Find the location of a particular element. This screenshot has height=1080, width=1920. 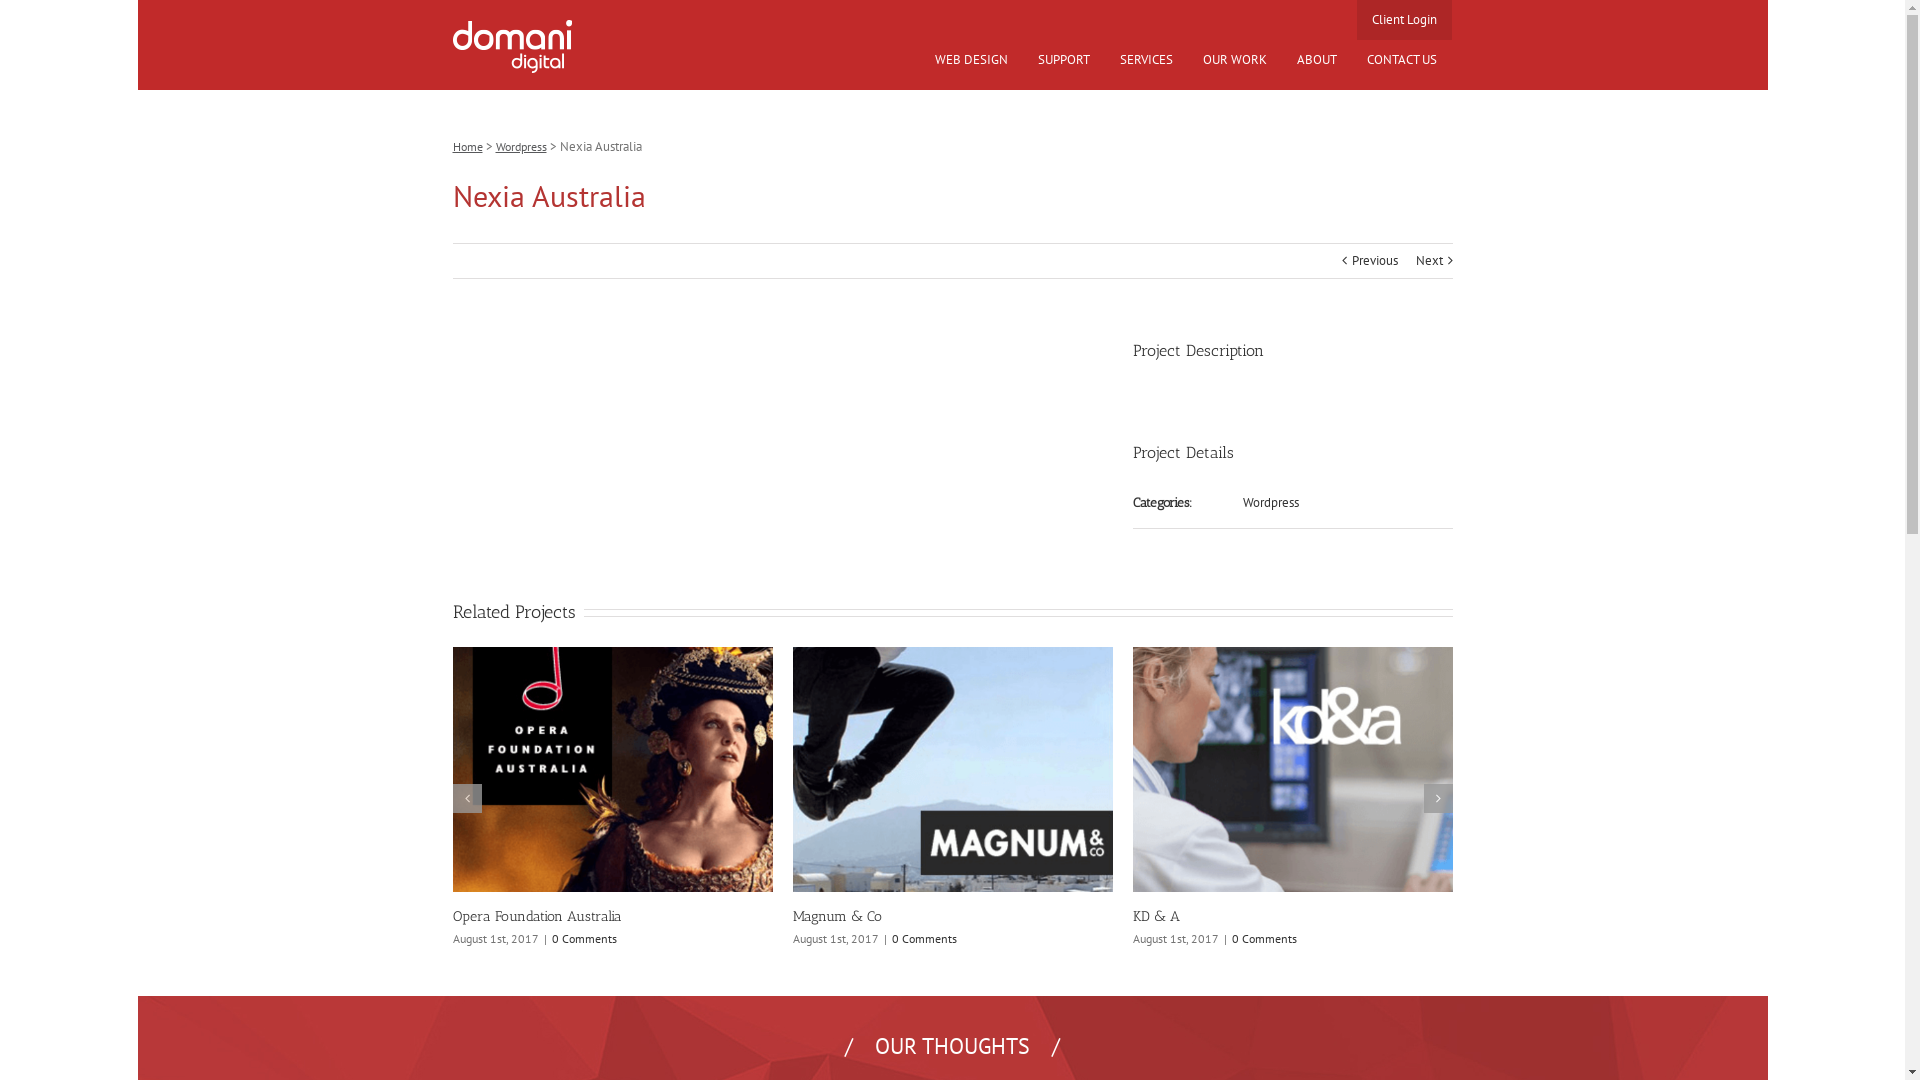

Home is located at coordinates (467, 146).